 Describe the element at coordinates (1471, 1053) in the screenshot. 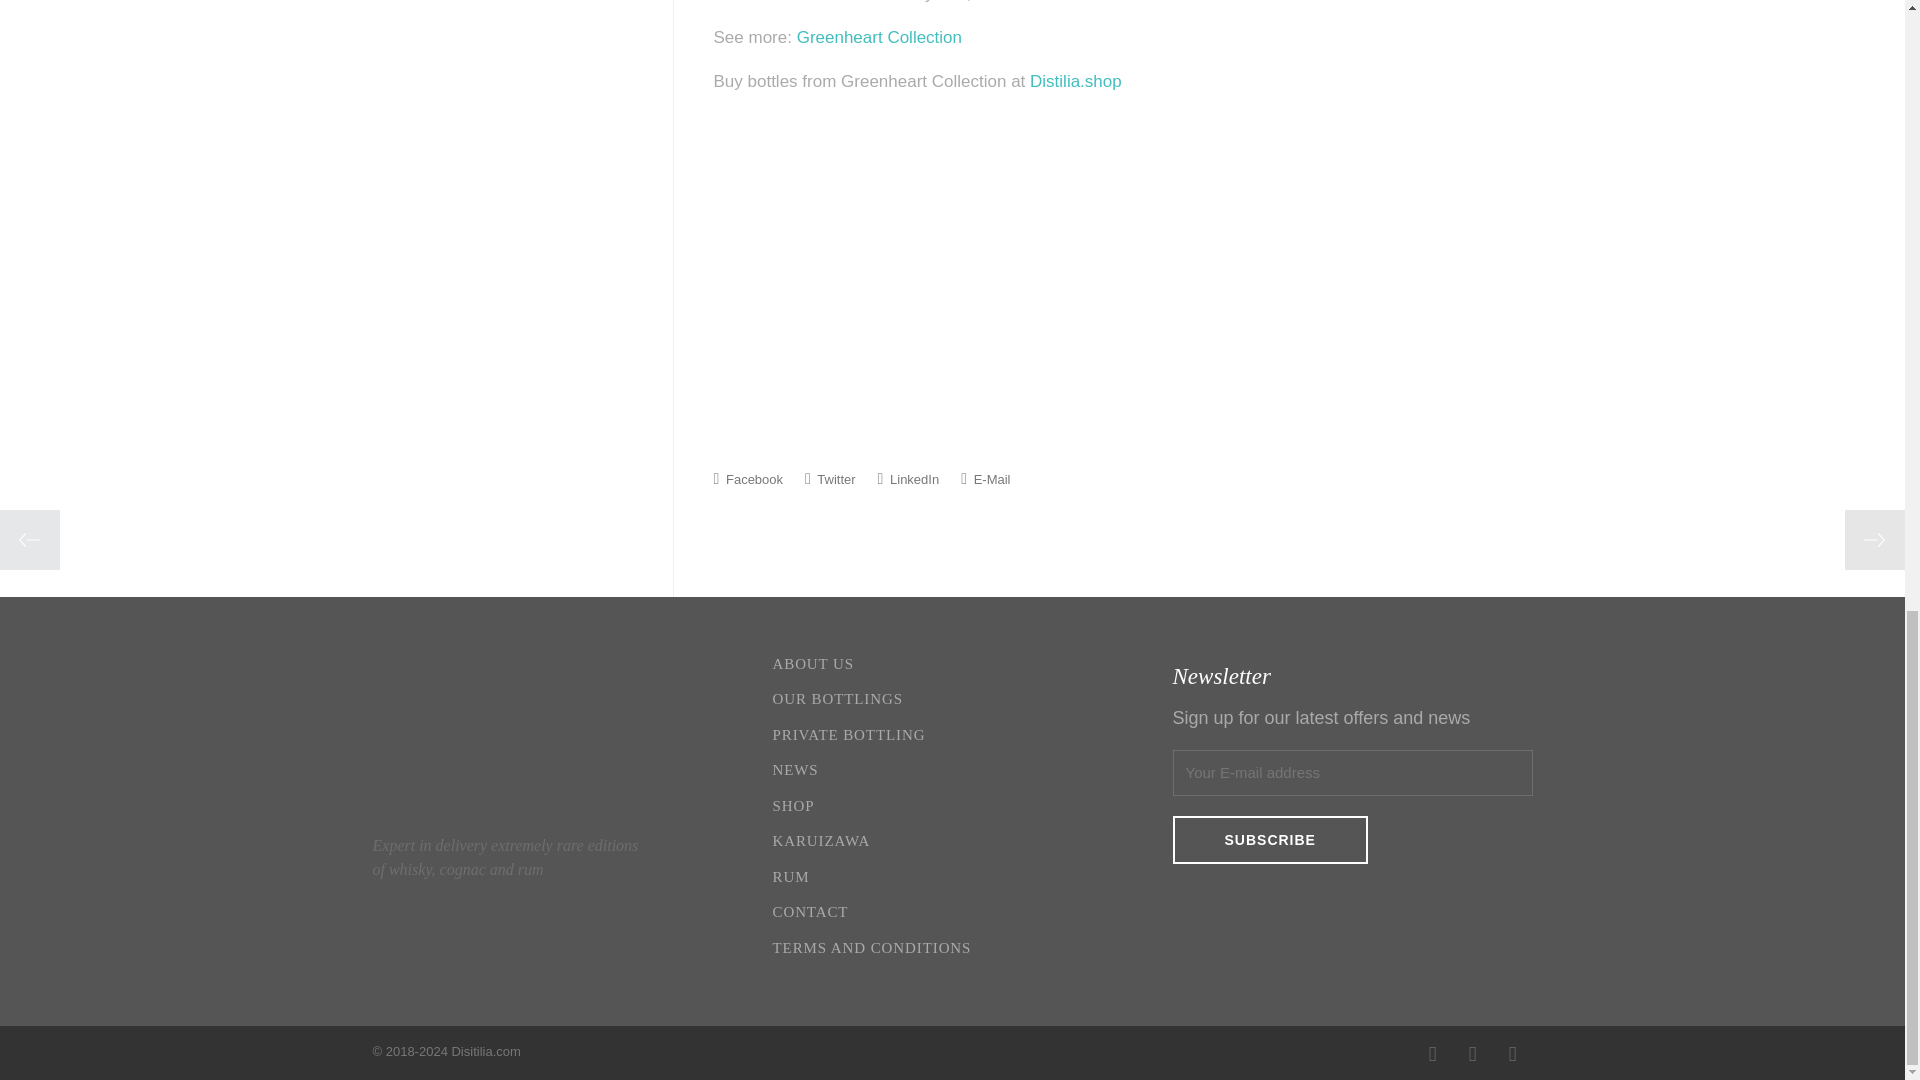

I see `Instagram` at that location.